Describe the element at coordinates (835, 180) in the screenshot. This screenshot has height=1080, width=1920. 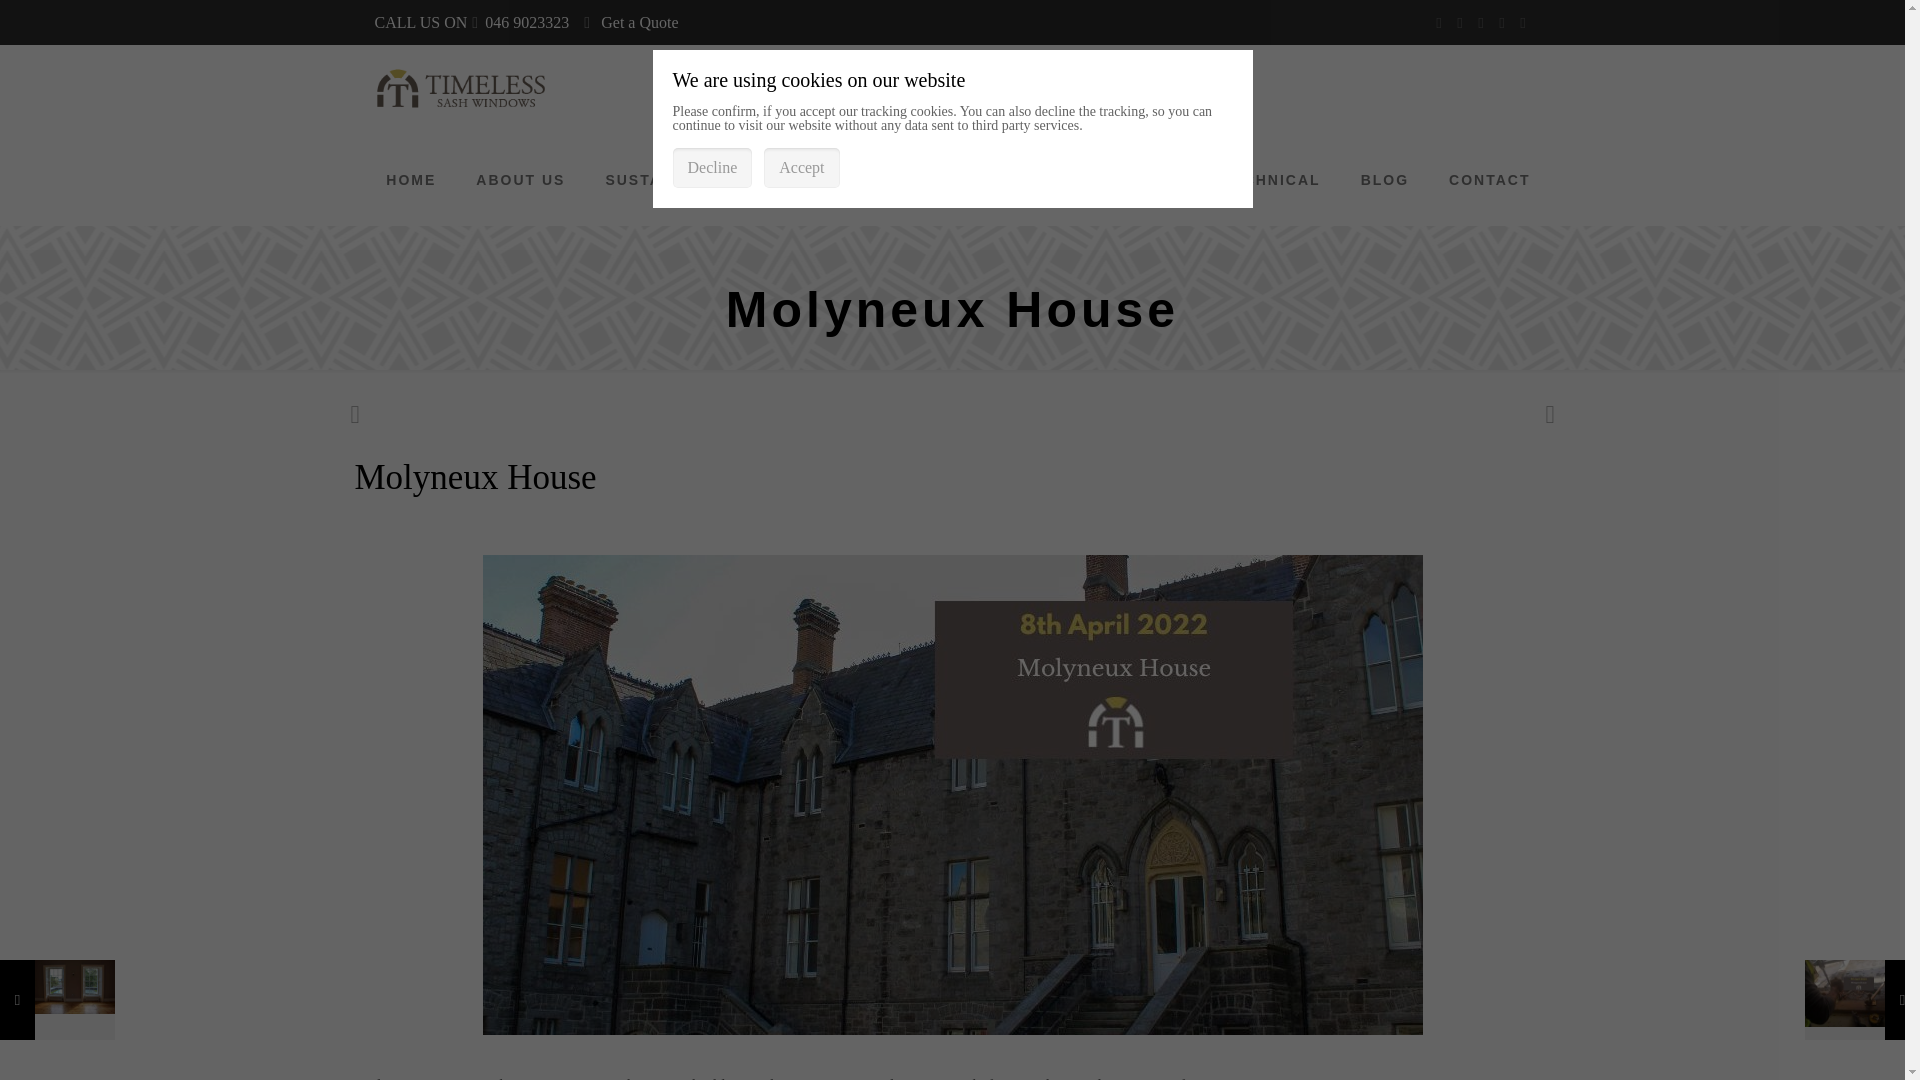
I see `PRODUCTS` at that location.